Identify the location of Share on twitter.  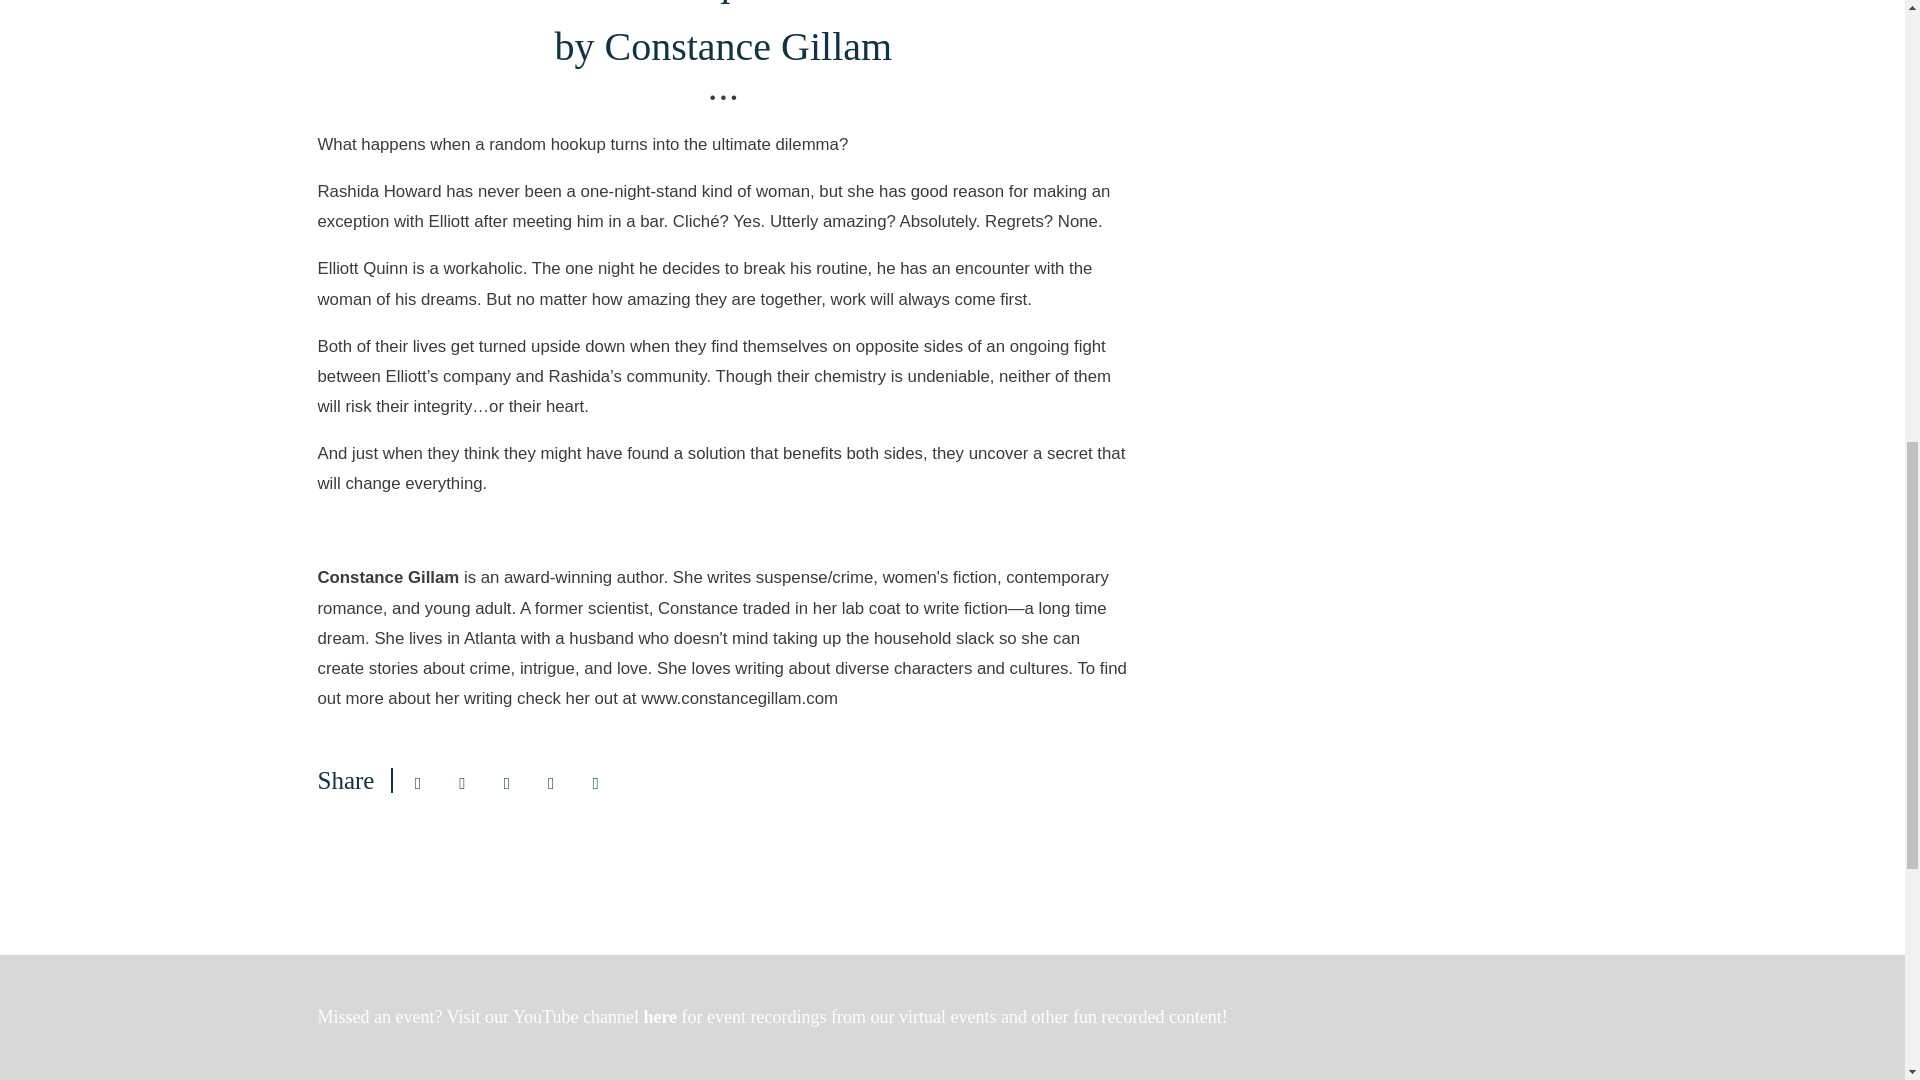
(506, 783).